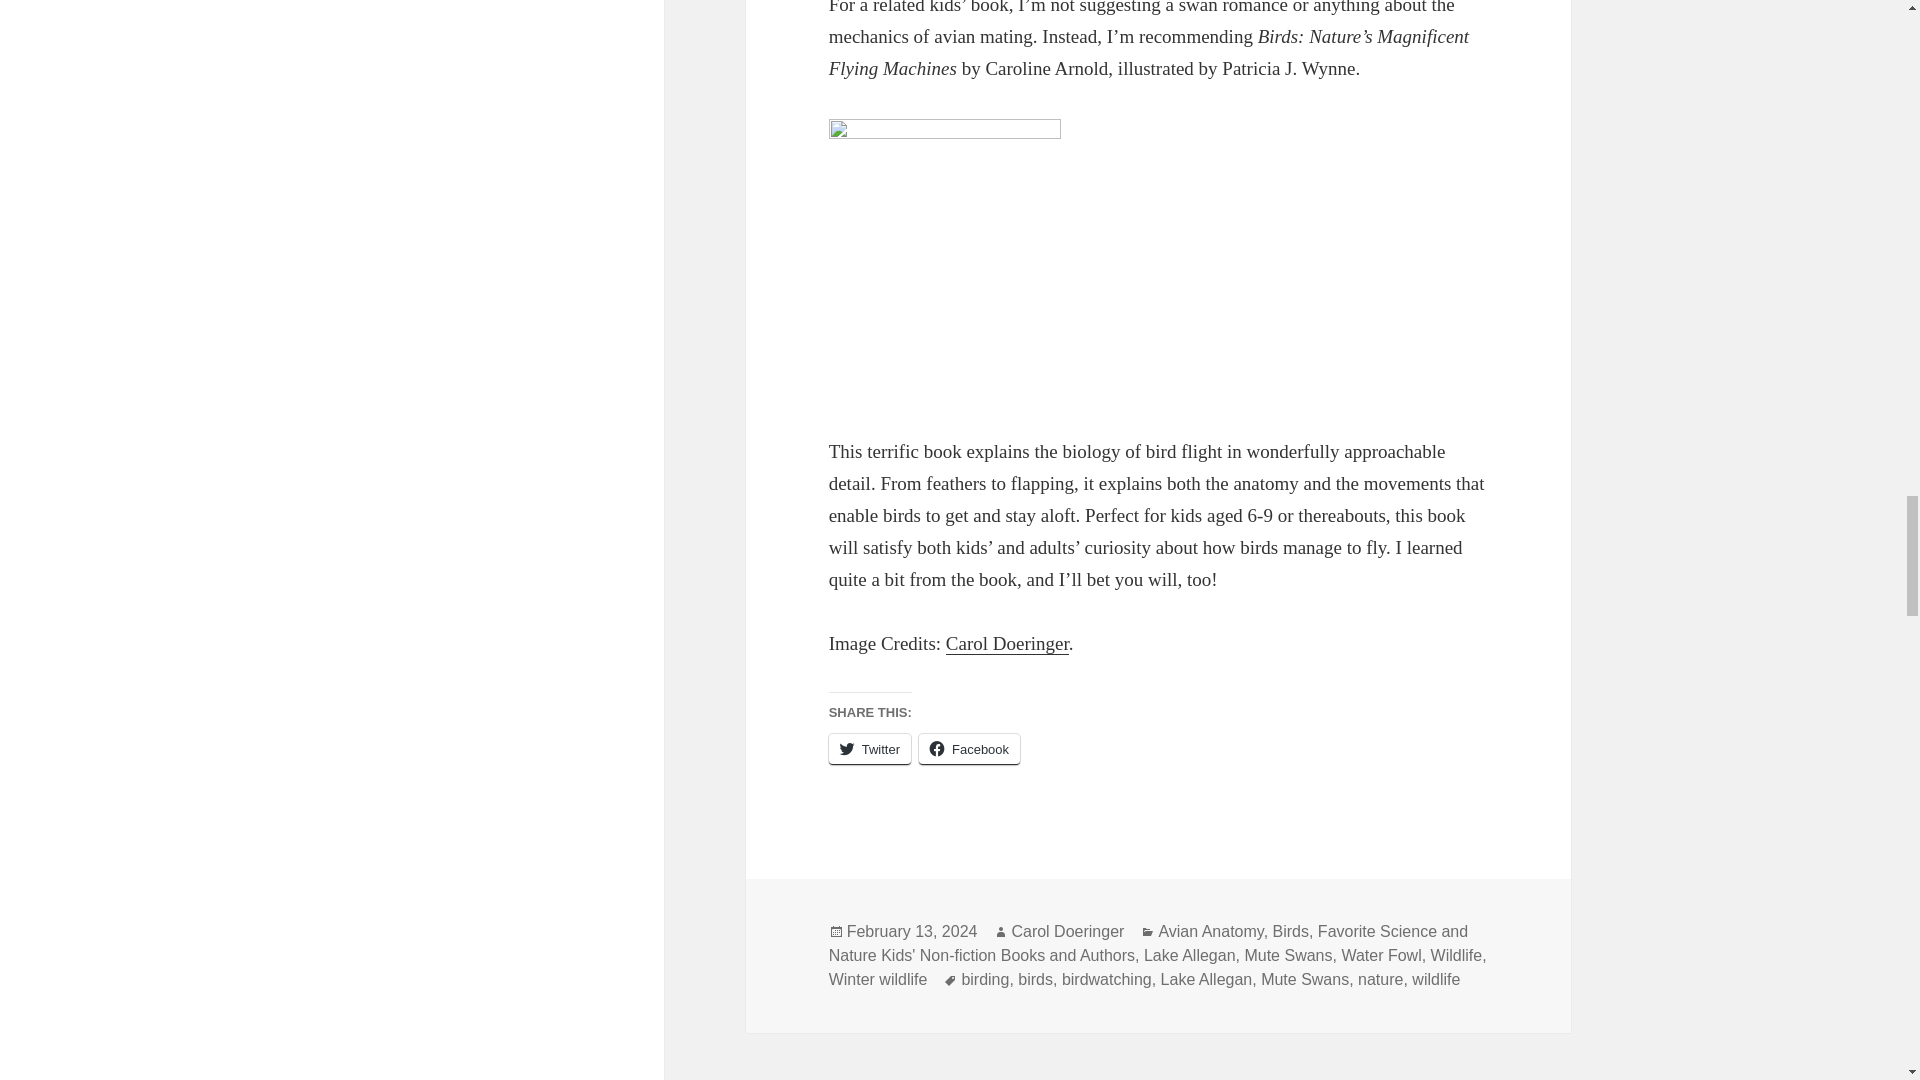 Image resolution: width=1920 pixels, height=1080 pixels. I want to click on February 13, 2024, so click(912, 932).